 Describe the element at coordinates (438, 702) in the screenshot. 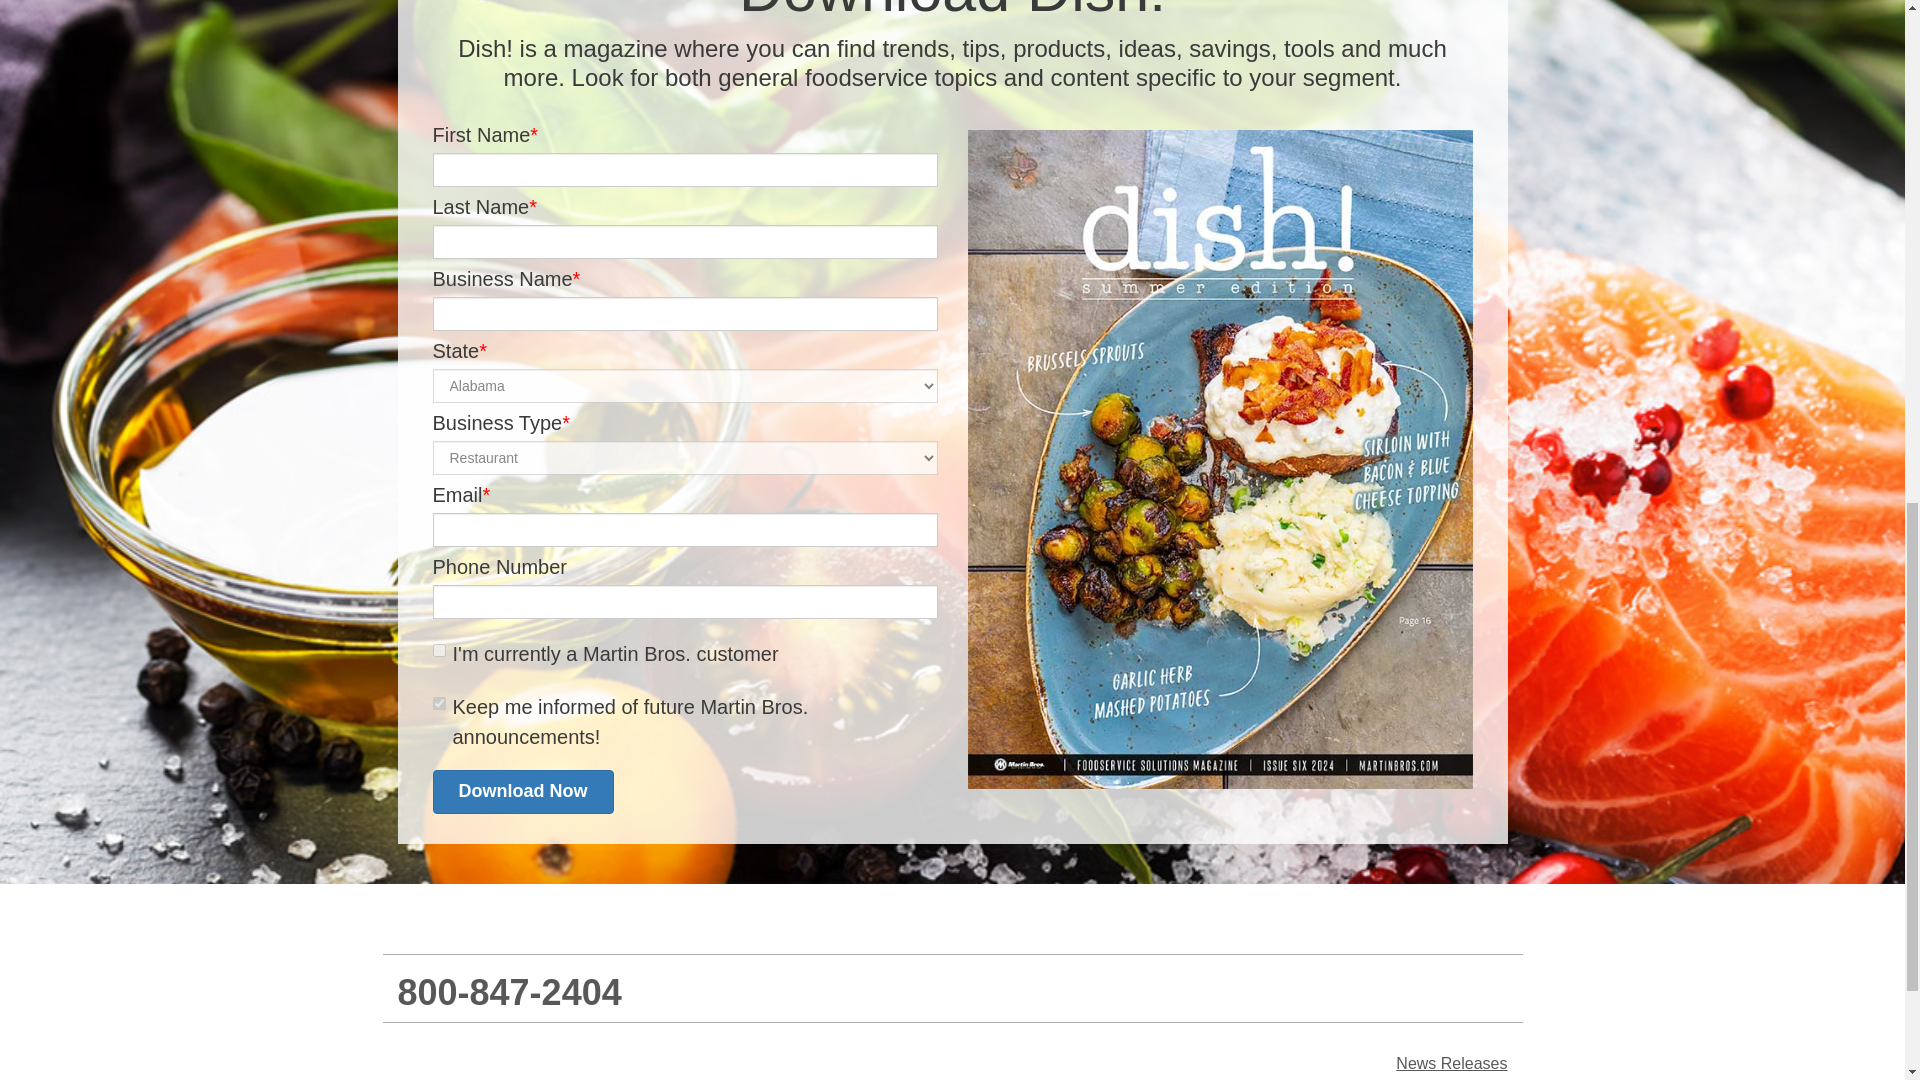

I see `true` at that location.